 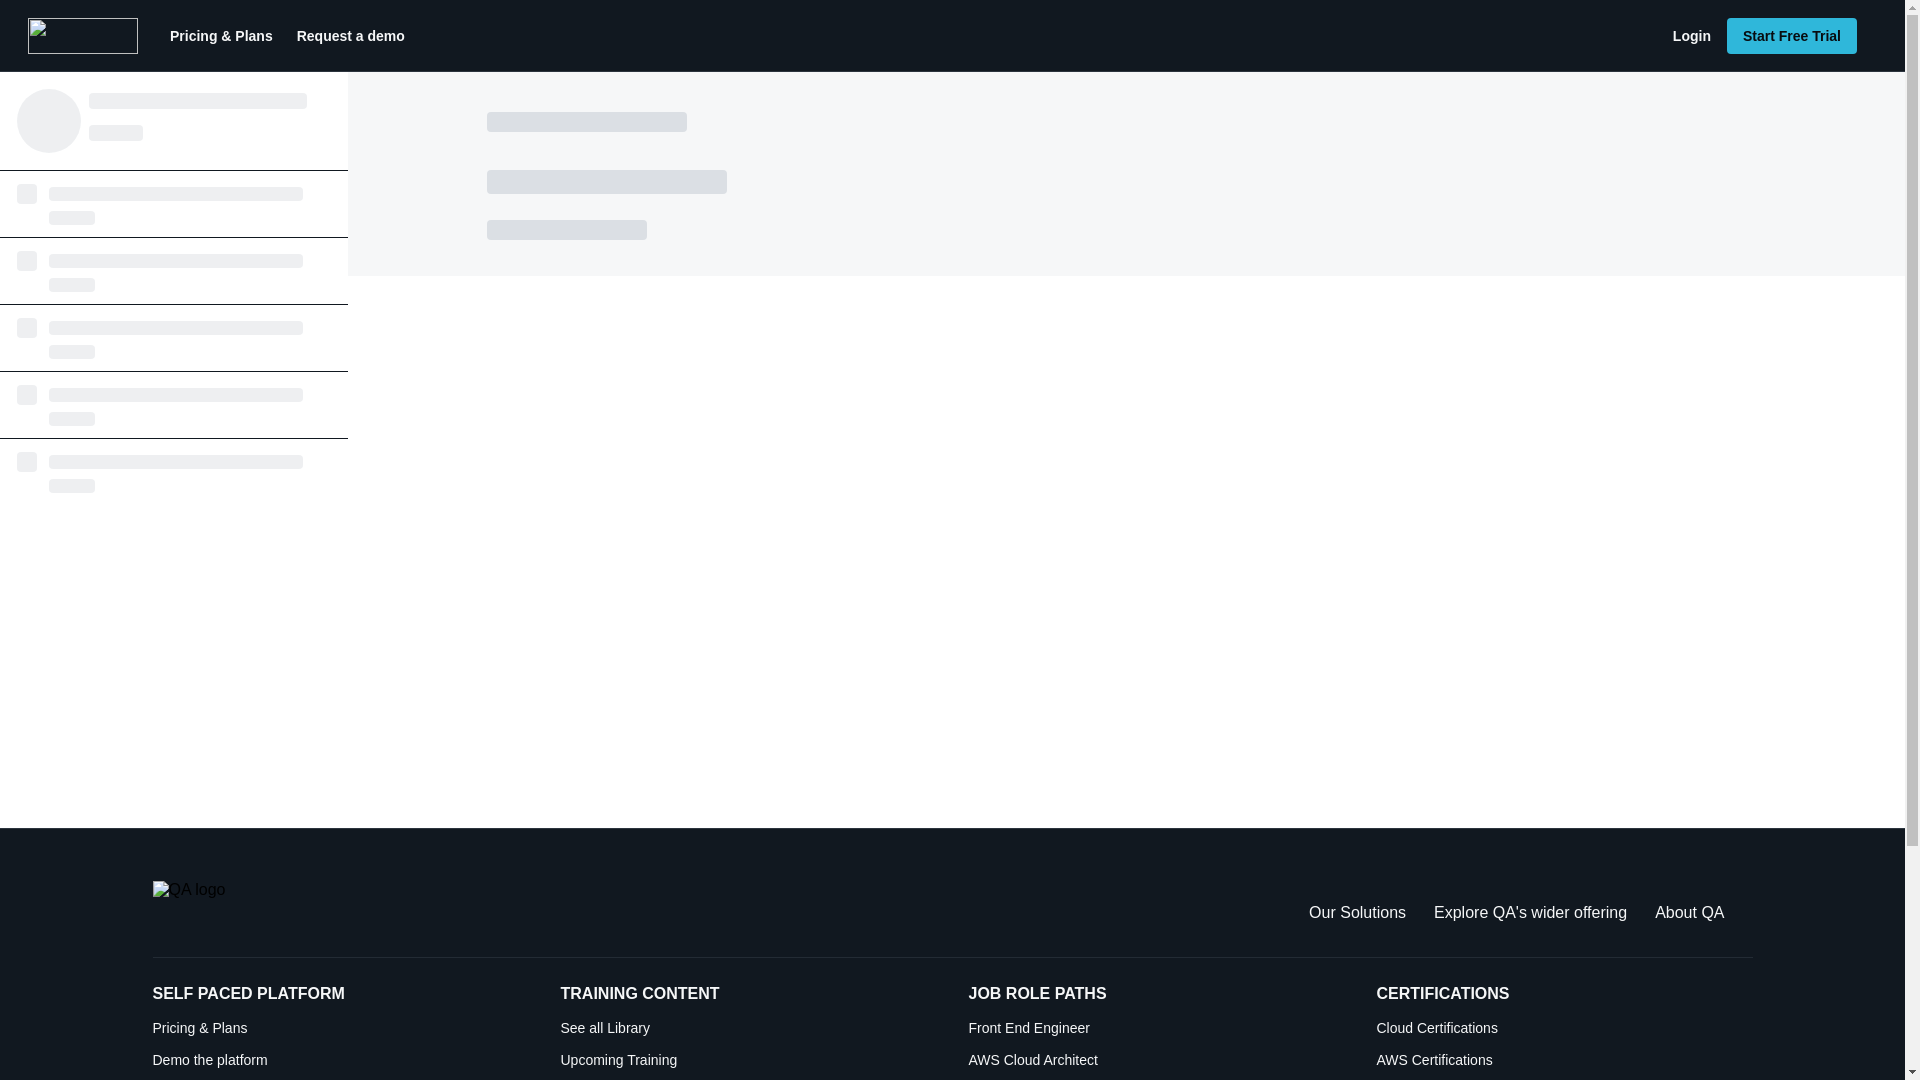 What do you see at coordinates (340, 1060) in the screenshot?
I see `Demo the platform` at bounding box center [340, 1060].